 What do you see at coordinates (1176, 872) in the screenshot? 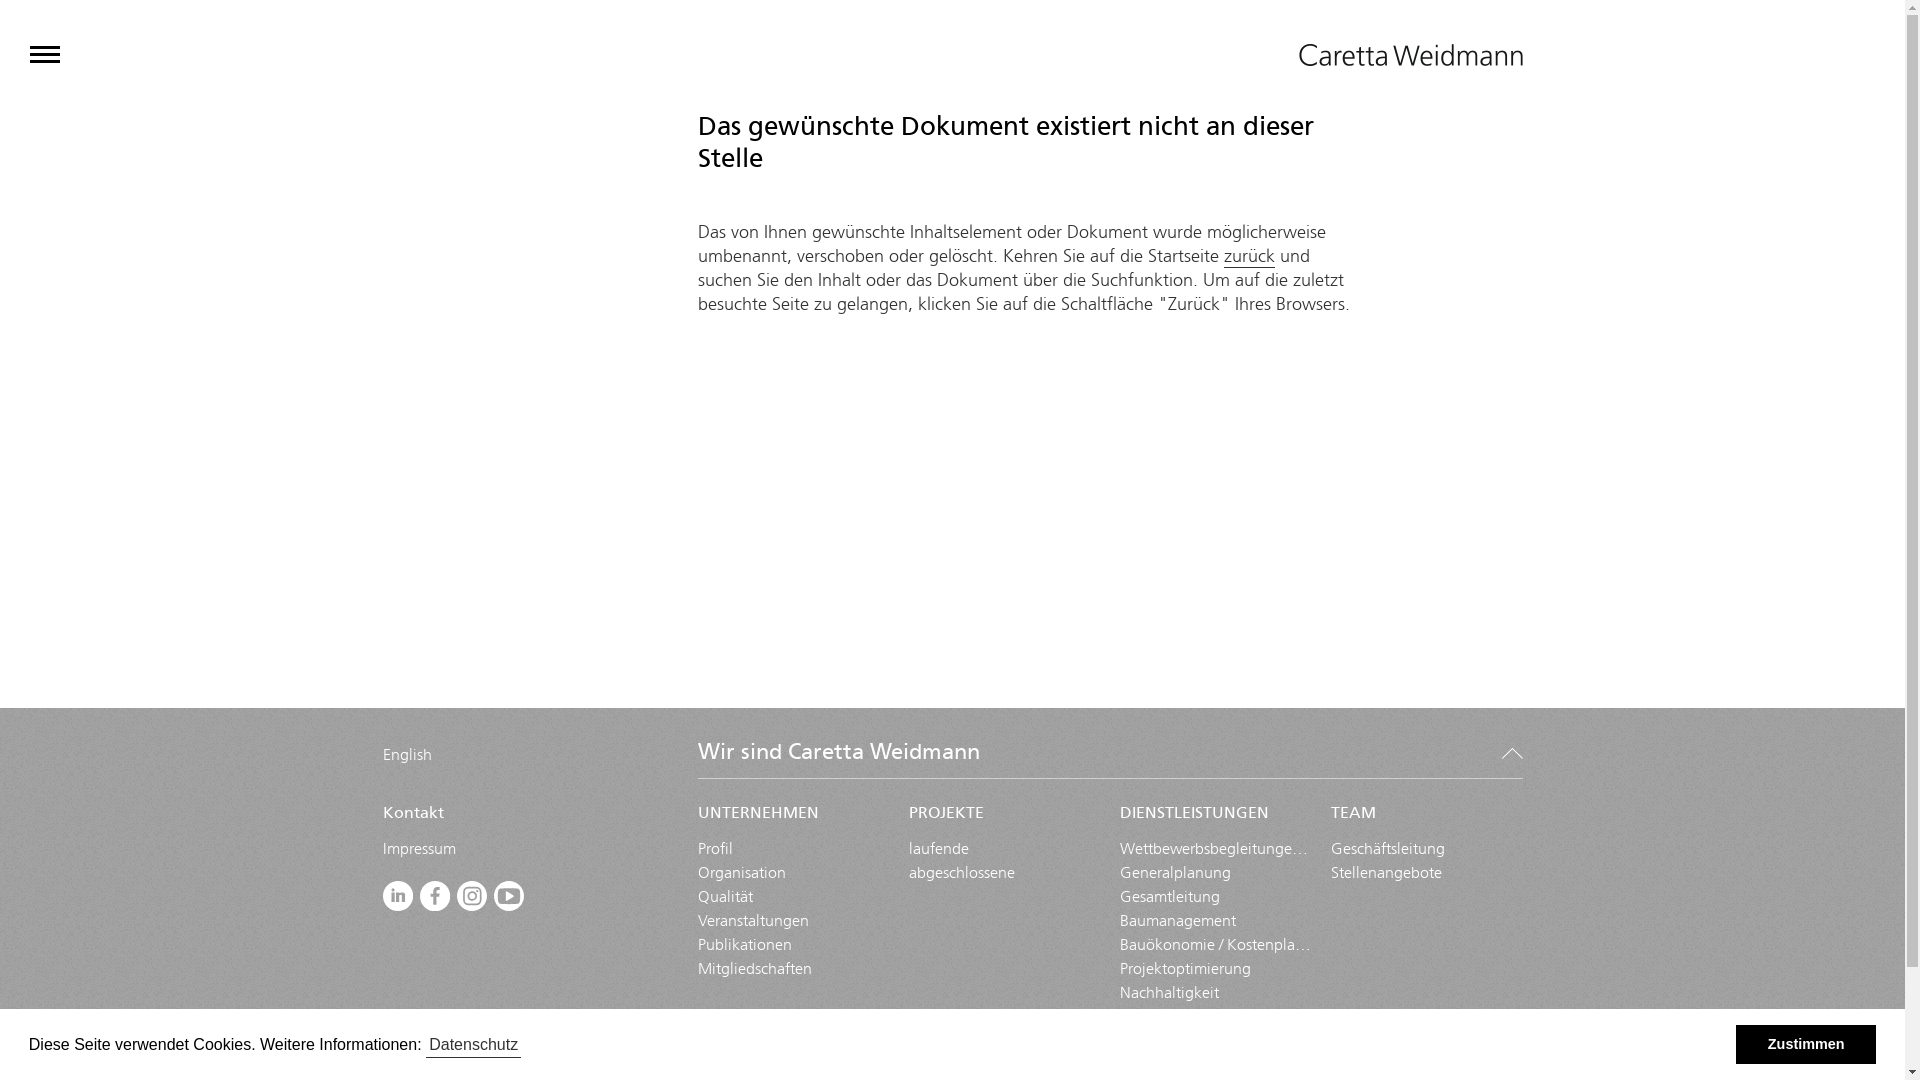
I see `Generalplanung` at bounding box center [1176, 872].